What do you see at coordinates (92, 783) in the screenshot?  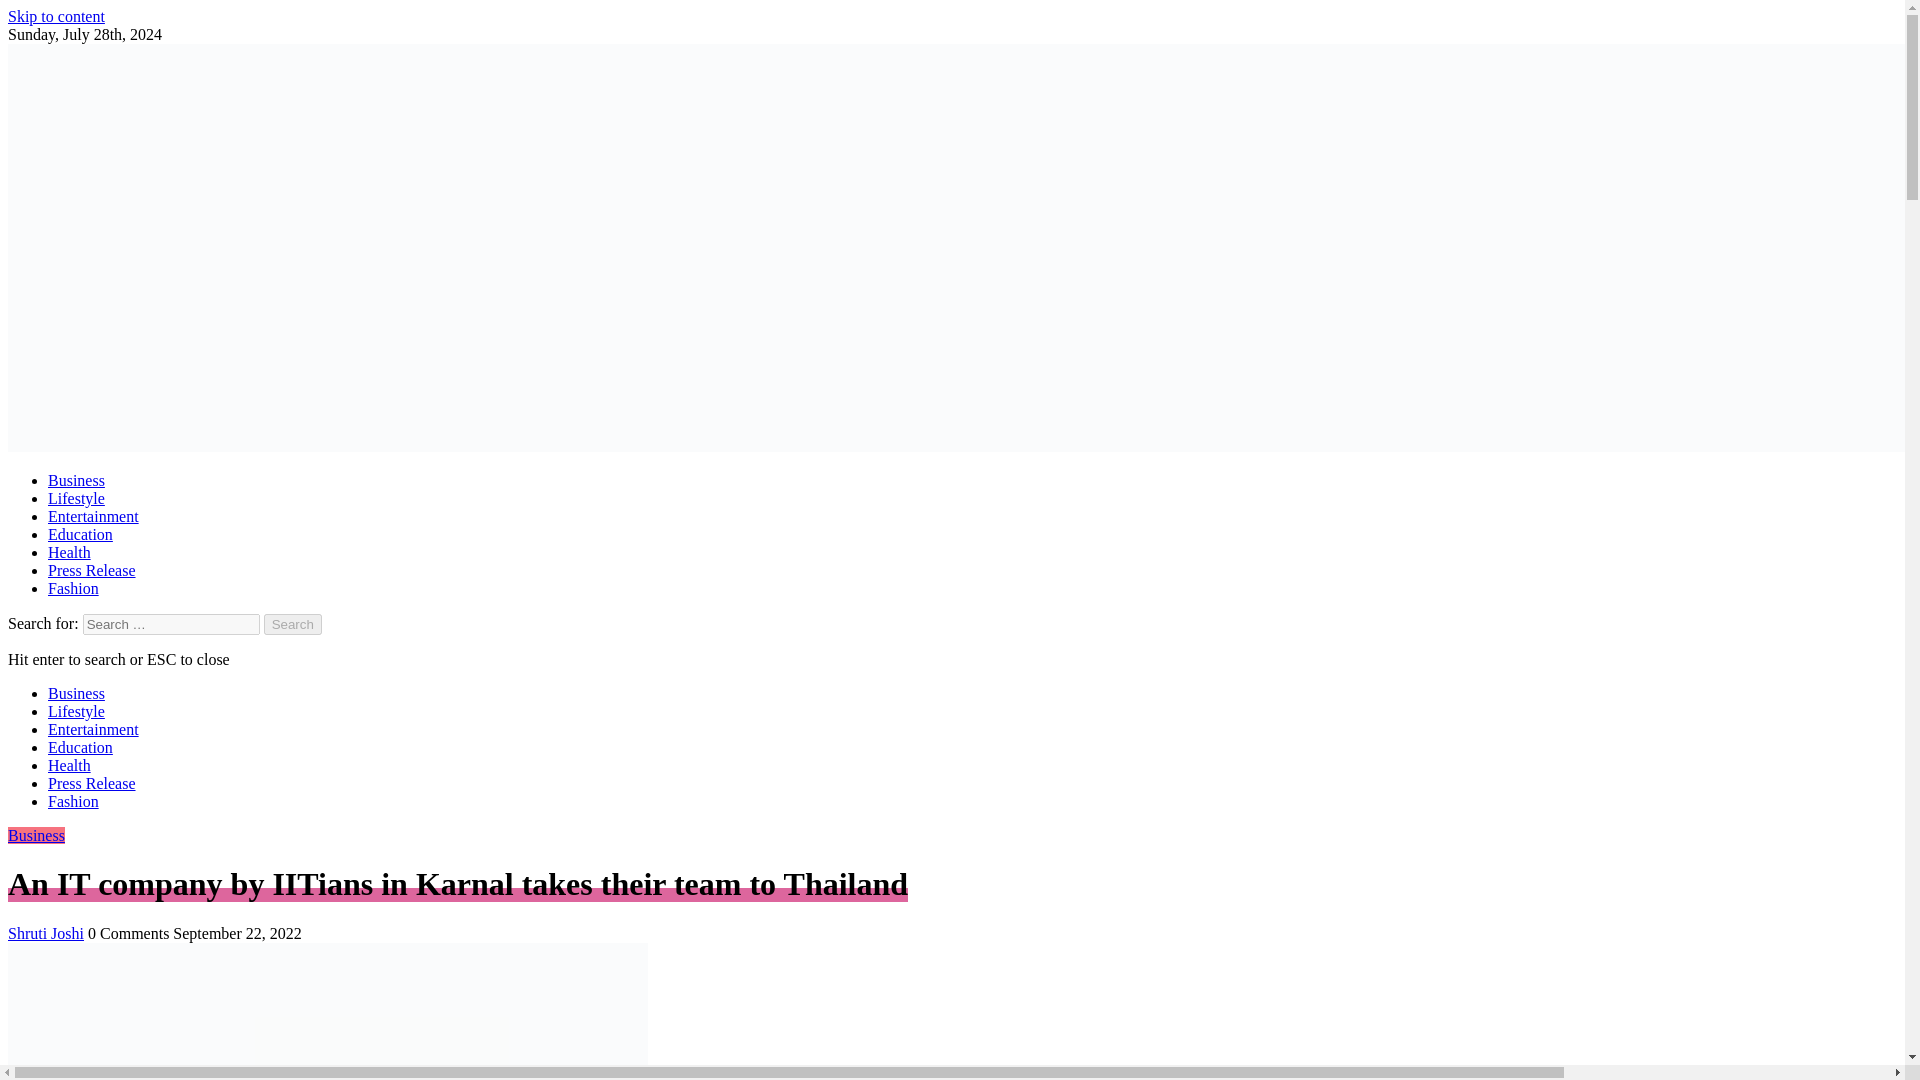 I see `Press Release` at bounding box center [92, 783].